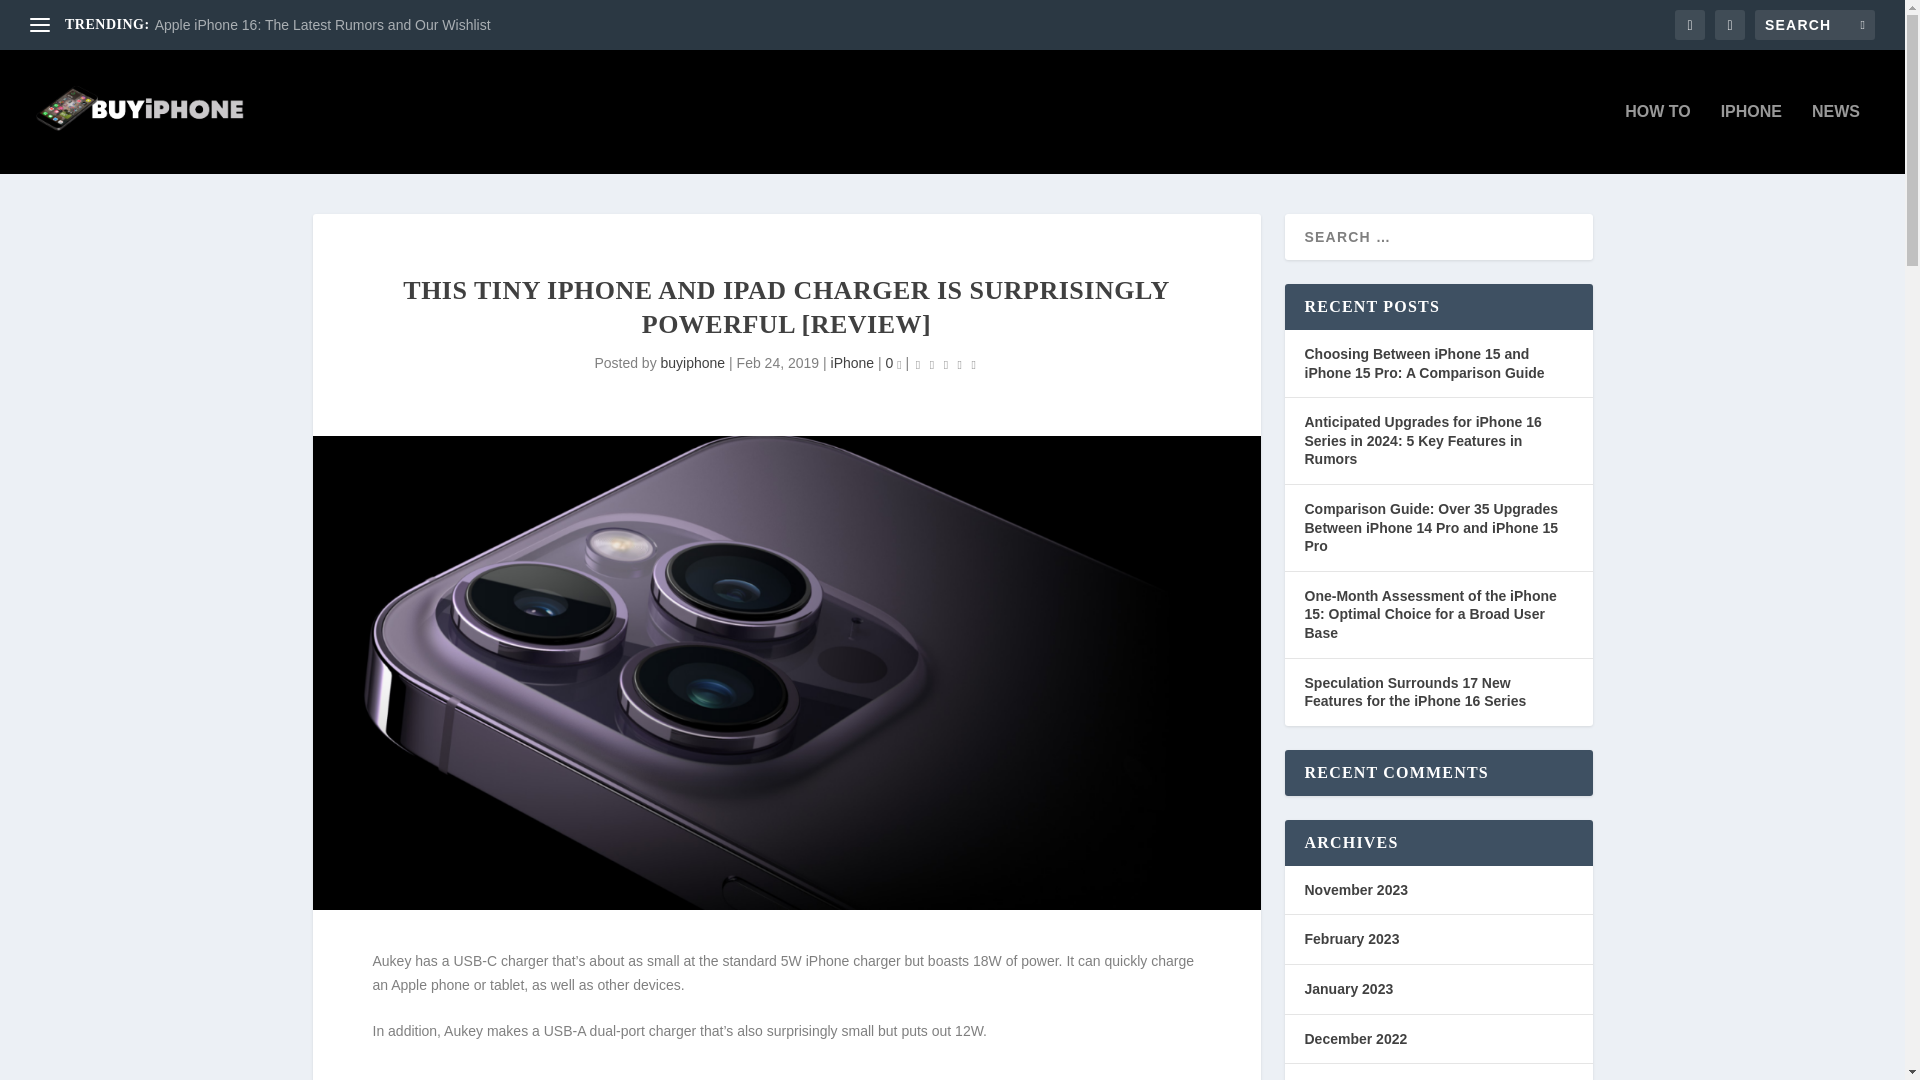 The height and width of the screenshot is (1080, 1920). Describe the element at coordinates (1814, 24) in the screenshot. I see `Search for:` at that location.